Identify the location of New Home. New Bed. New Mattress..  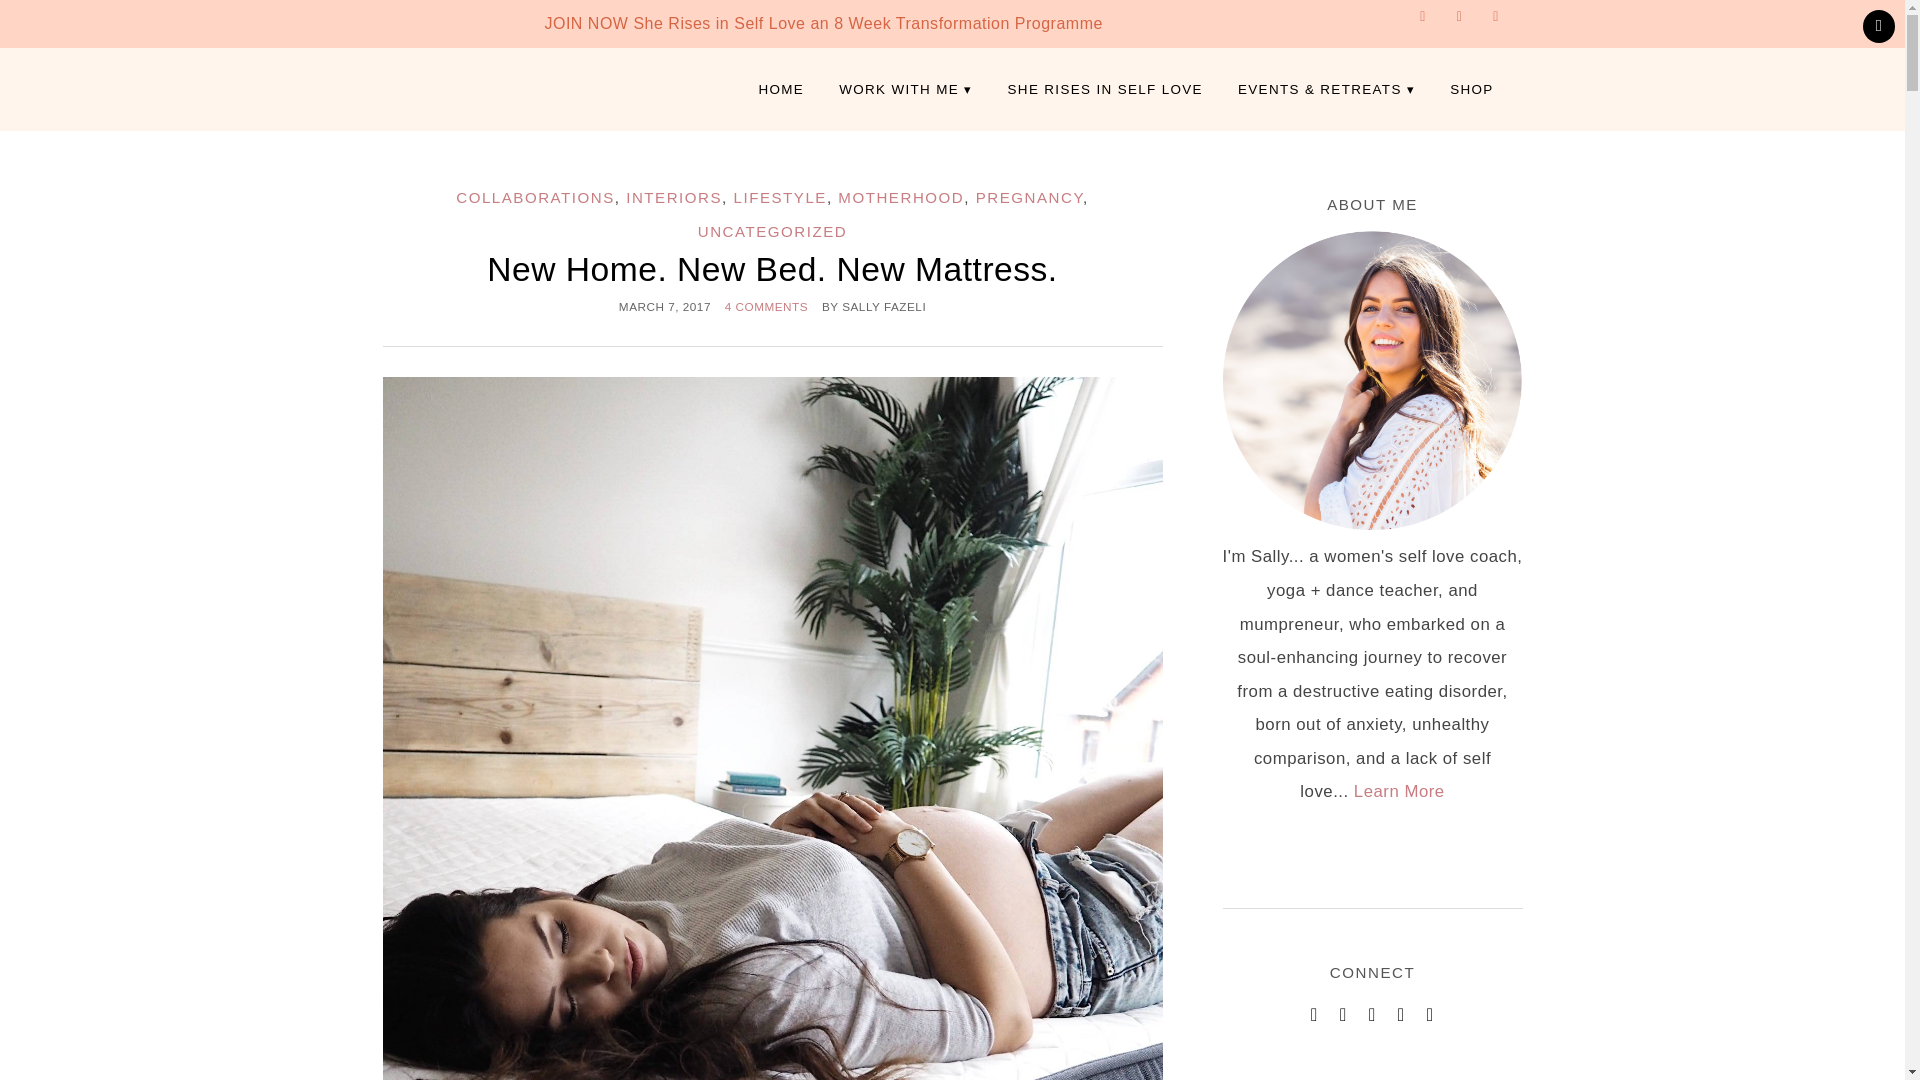
(772, 269).